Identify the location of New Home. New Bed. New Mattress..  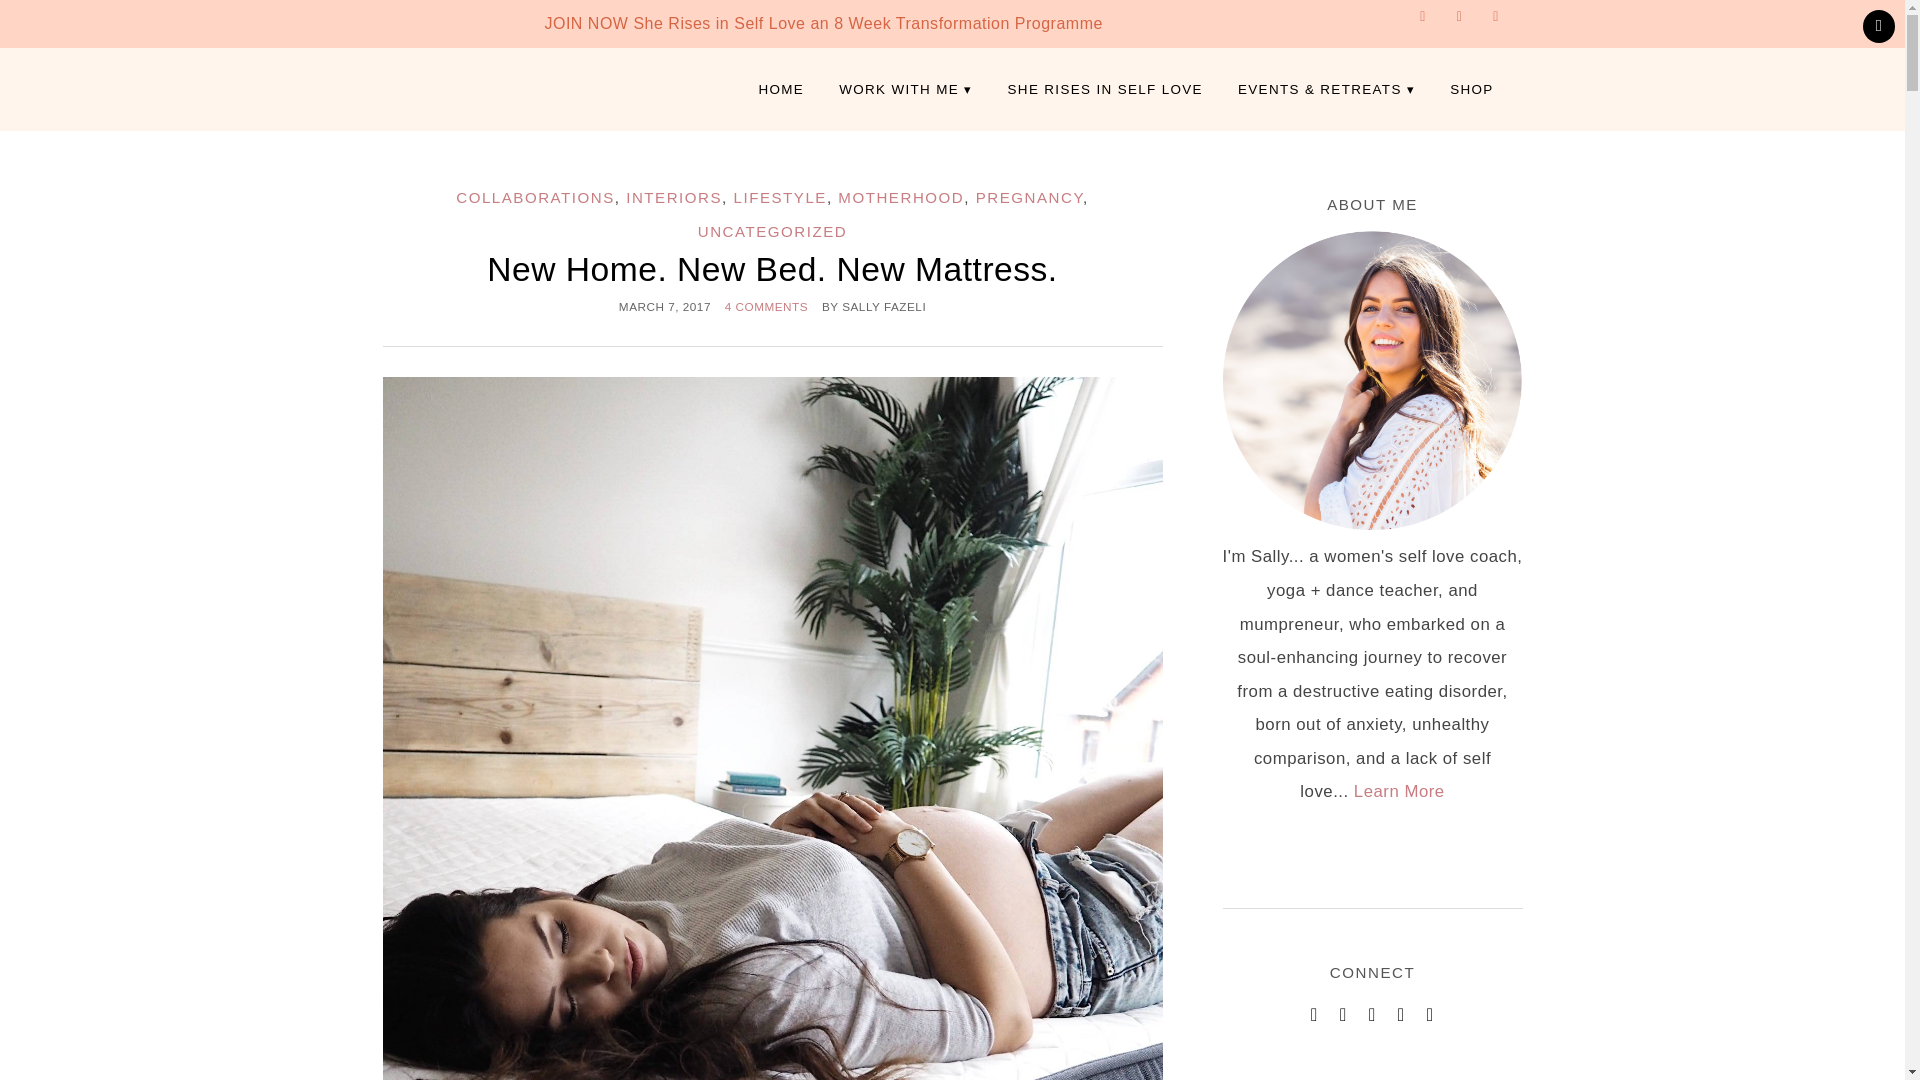
(772, 269).